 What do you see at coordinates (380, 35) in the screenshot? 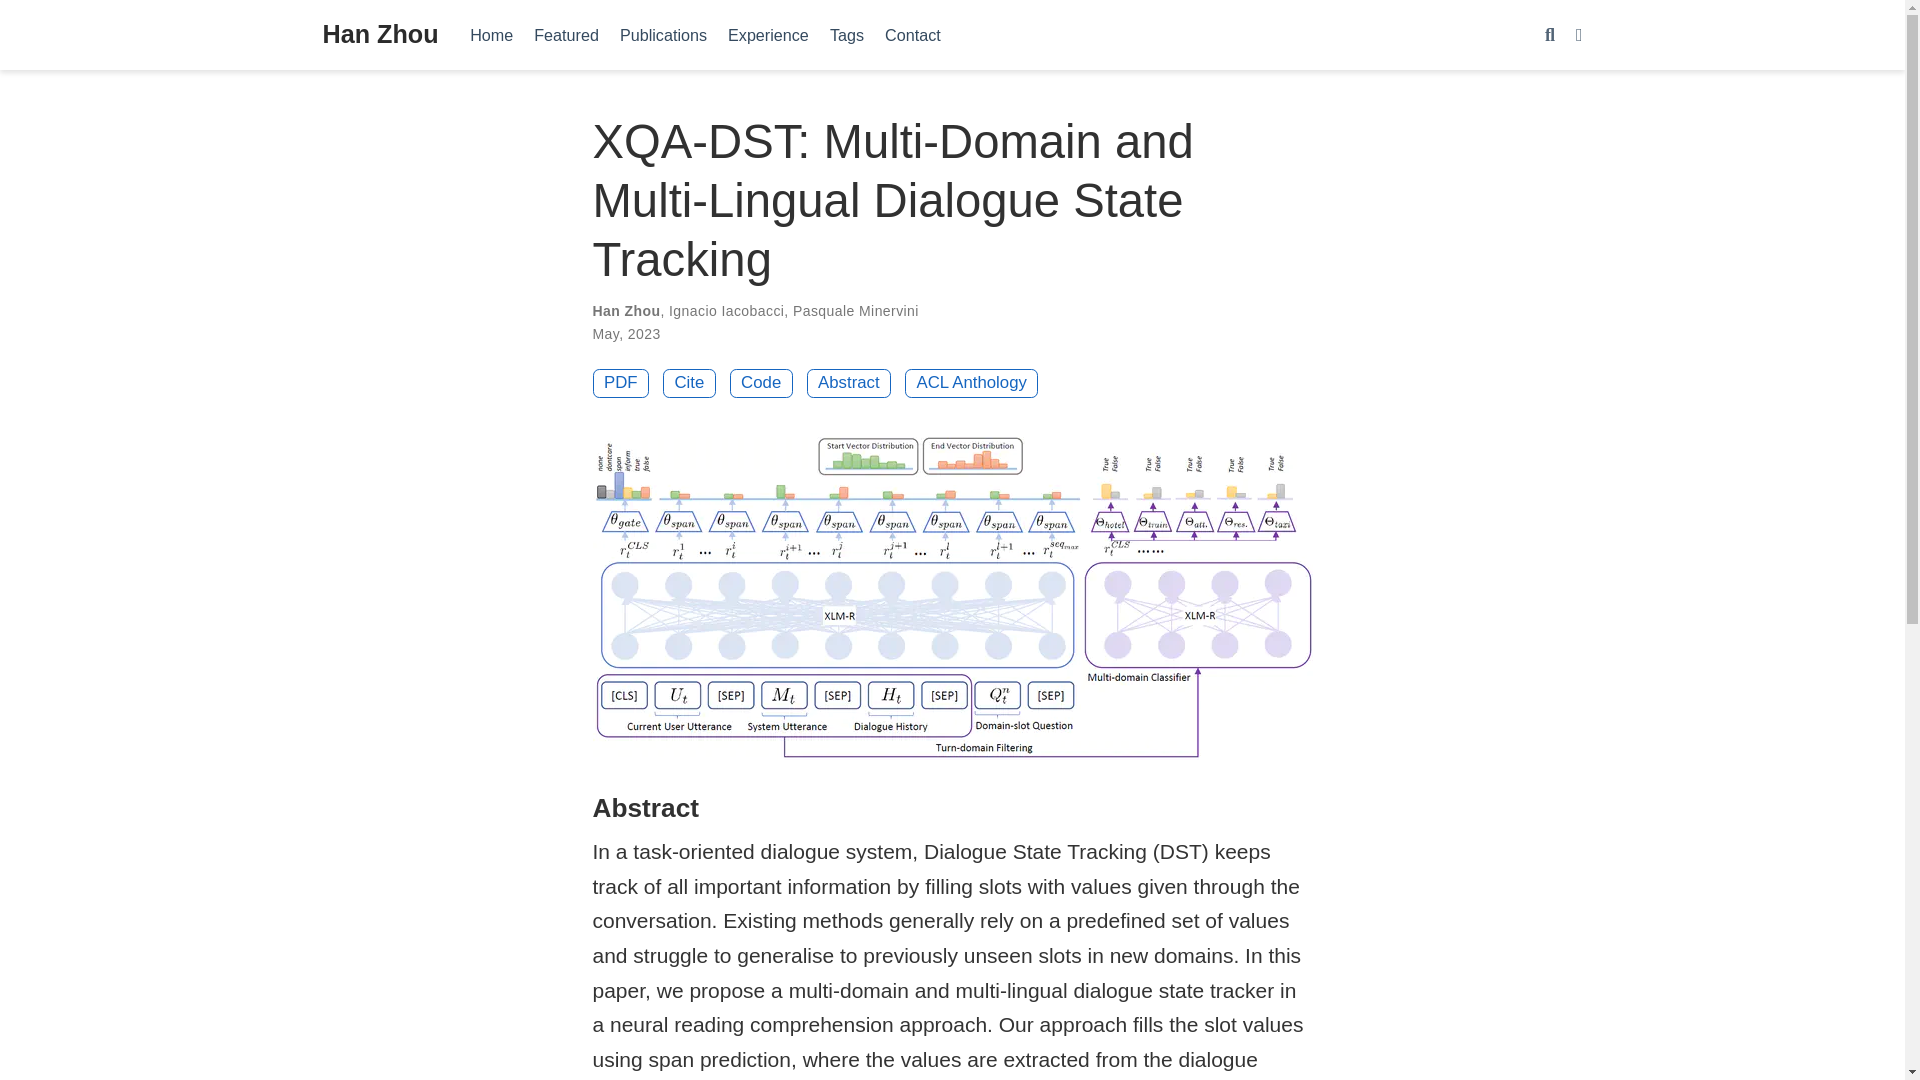
I see `Han Zhou` at bounding box center [380, 35].